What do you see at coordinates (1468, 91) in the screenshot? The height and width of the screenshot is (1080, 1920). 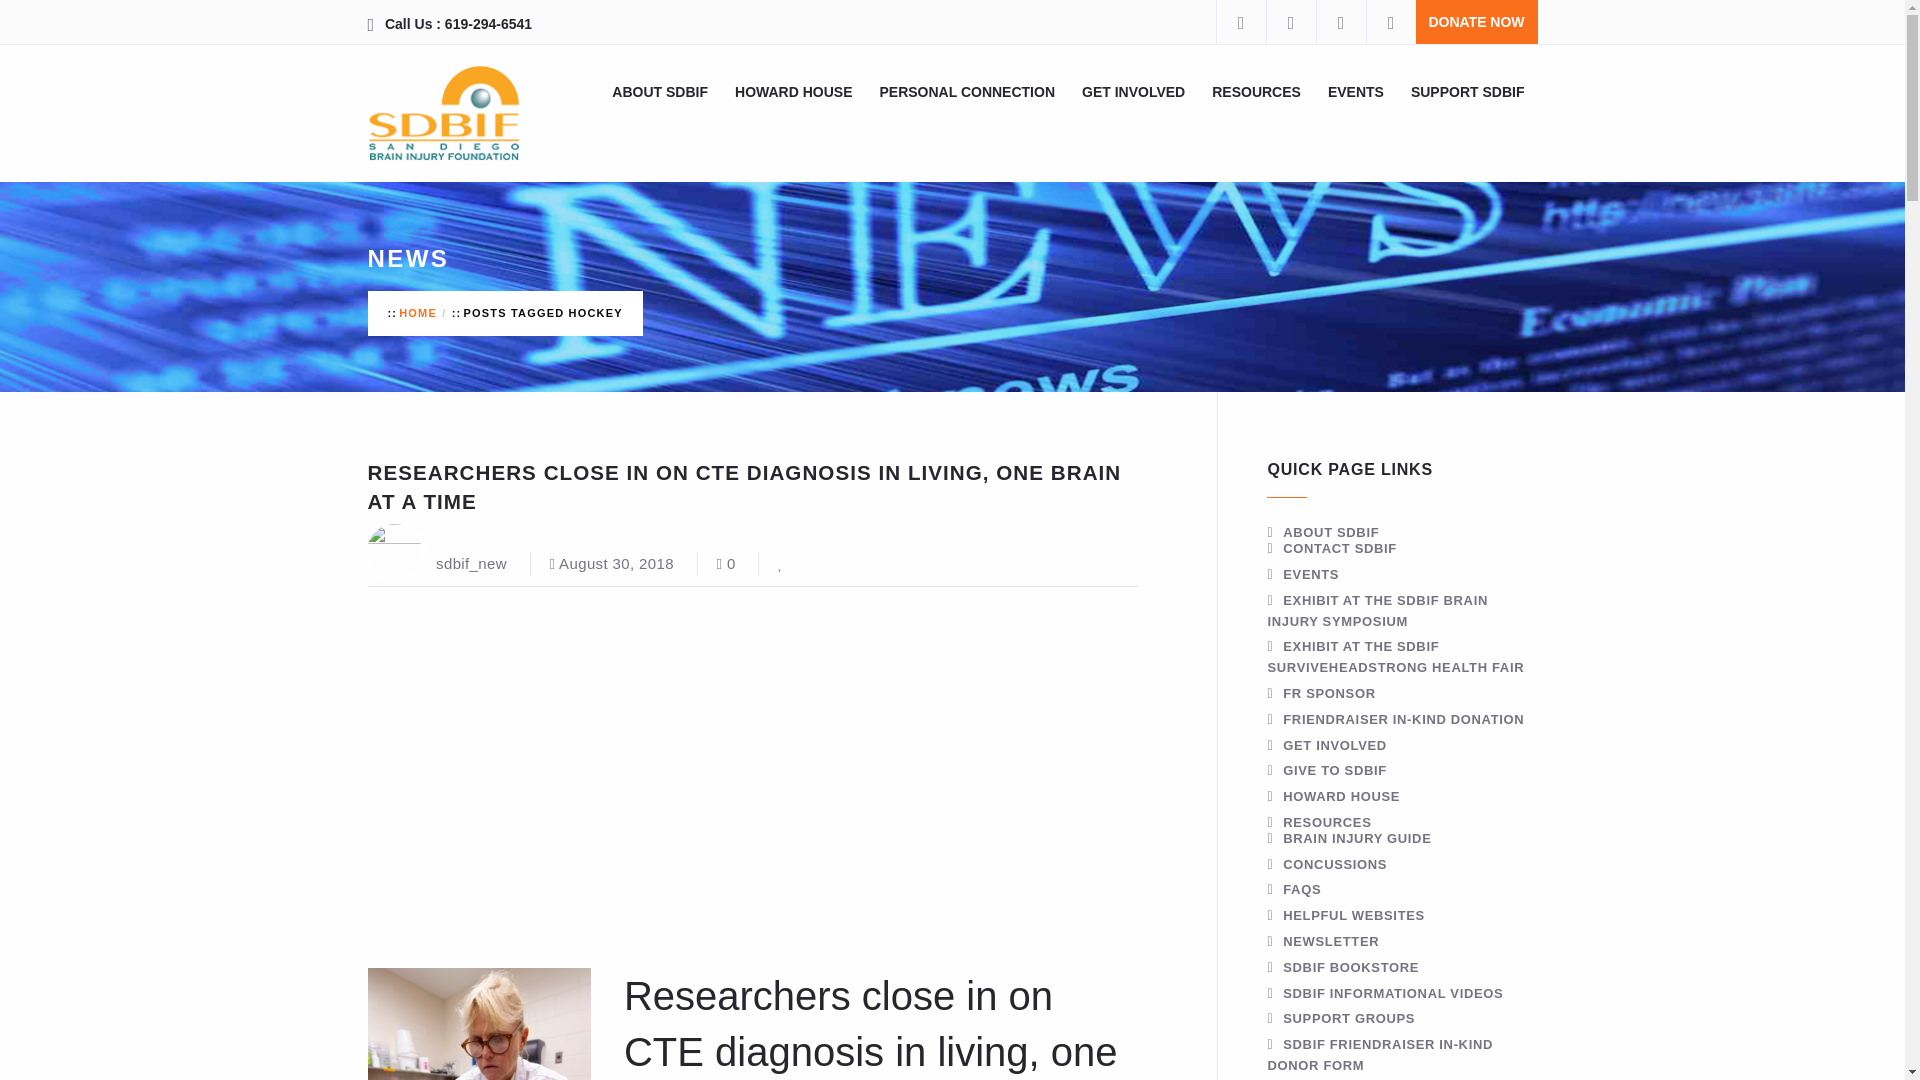 I see `SUPPORT SDBIF` at bounding box center [1468, 91].